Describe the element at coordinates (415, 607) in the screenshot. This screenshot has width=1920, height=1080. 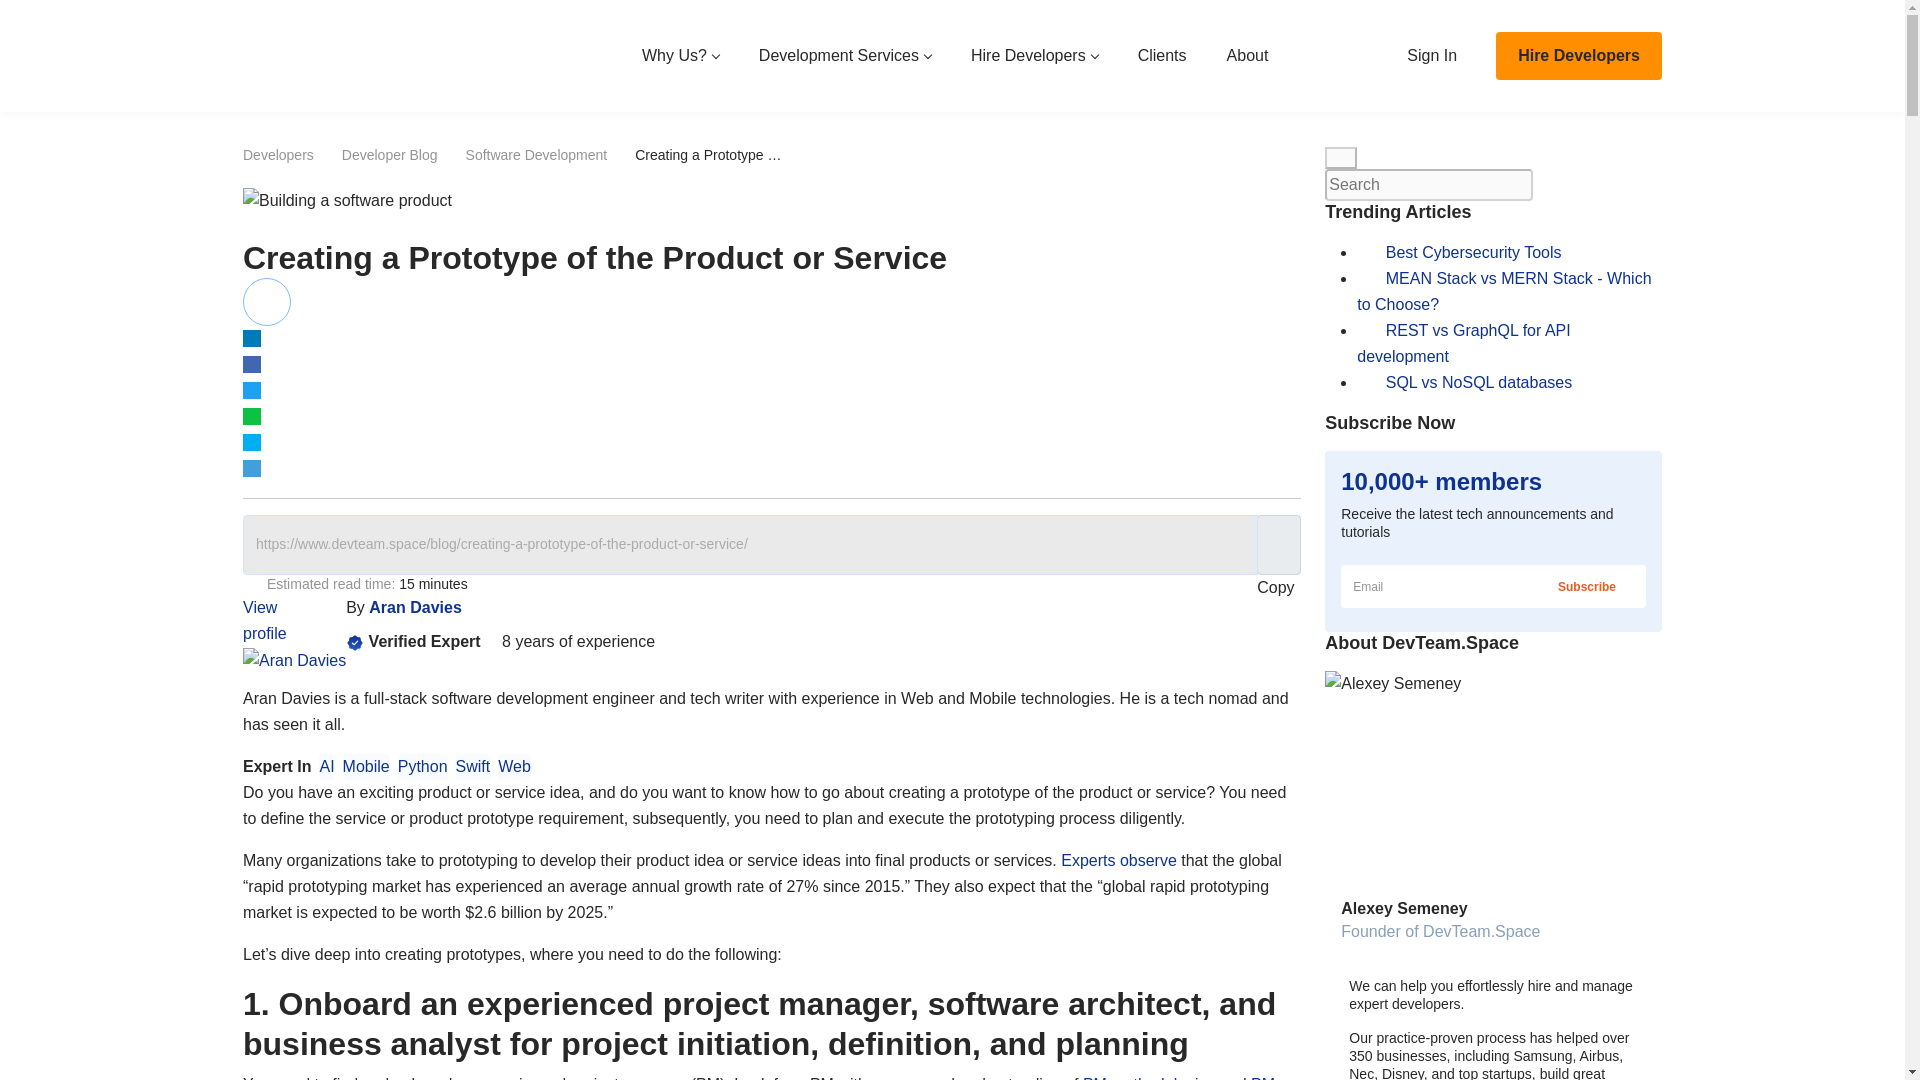
I see `Aran Davies` at that location.